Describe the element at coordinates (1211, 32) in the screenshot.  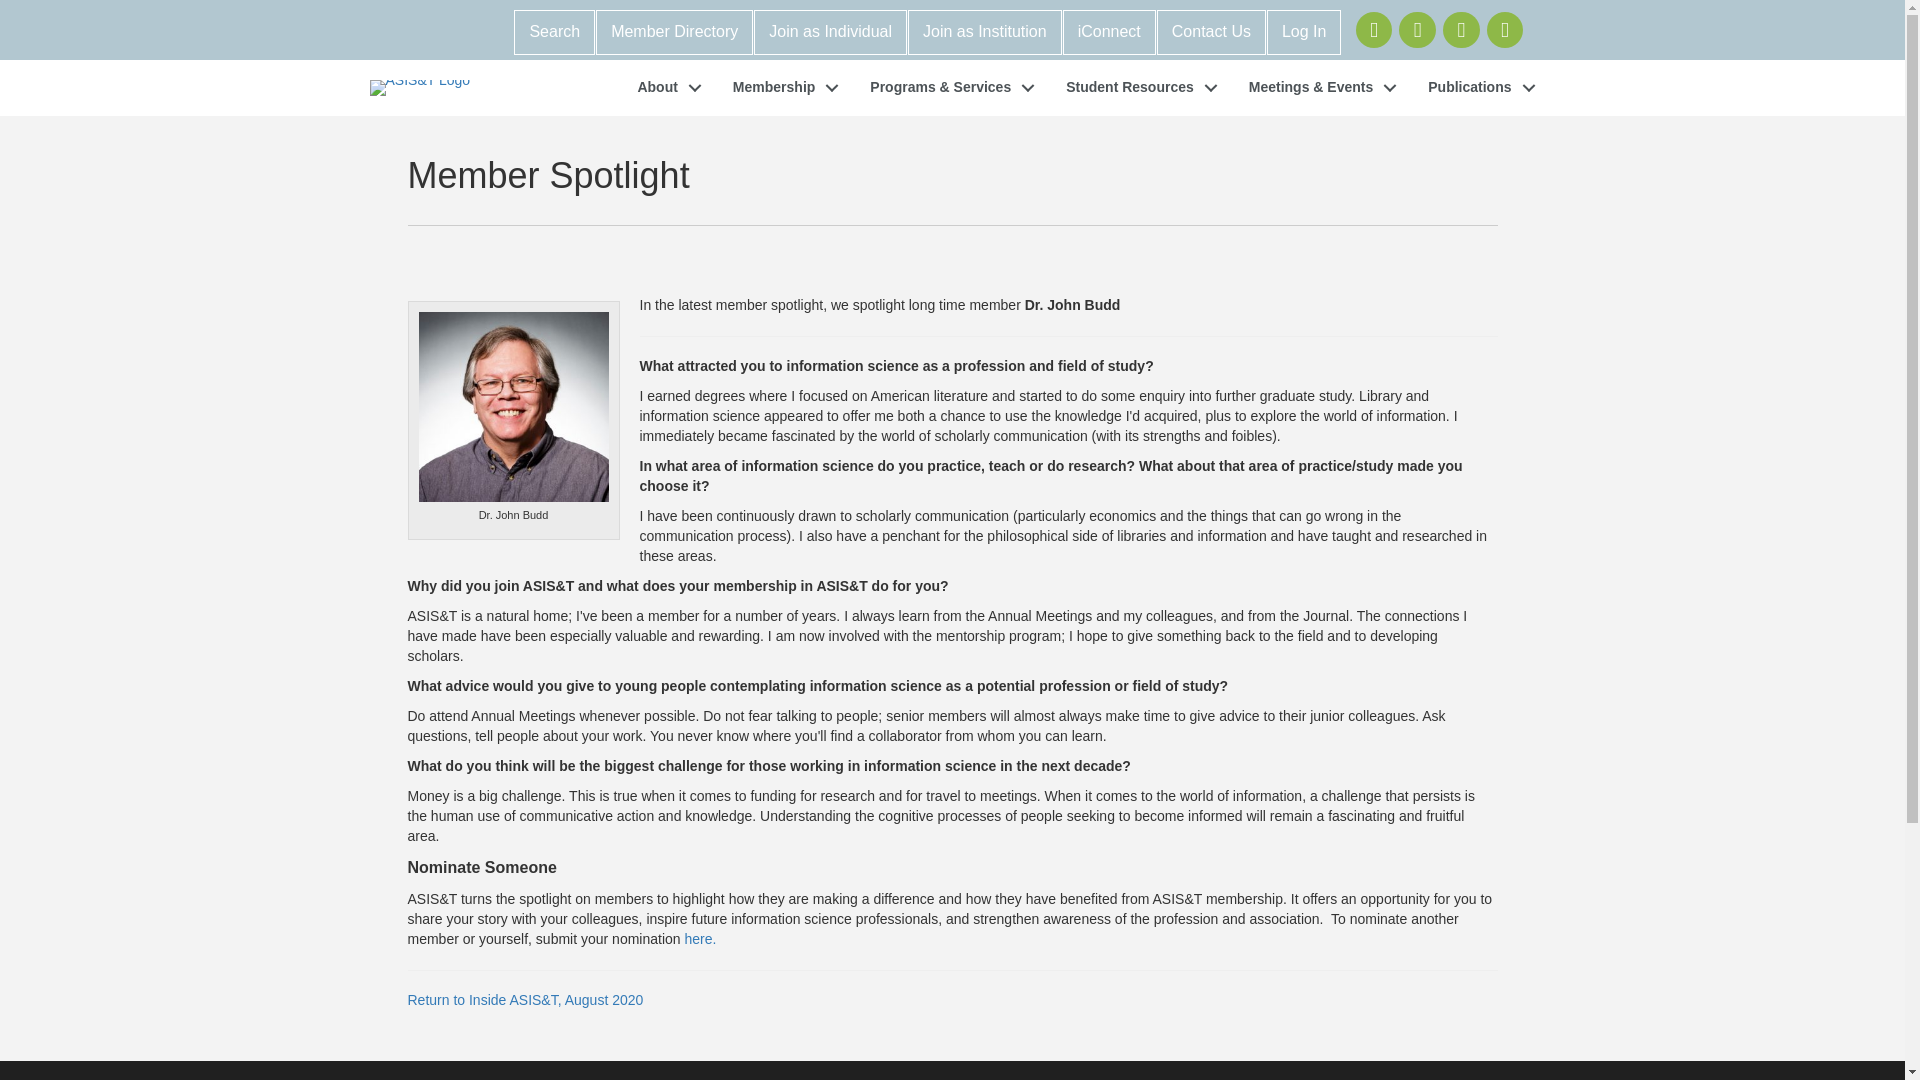
I see `Contact Us` at that location.